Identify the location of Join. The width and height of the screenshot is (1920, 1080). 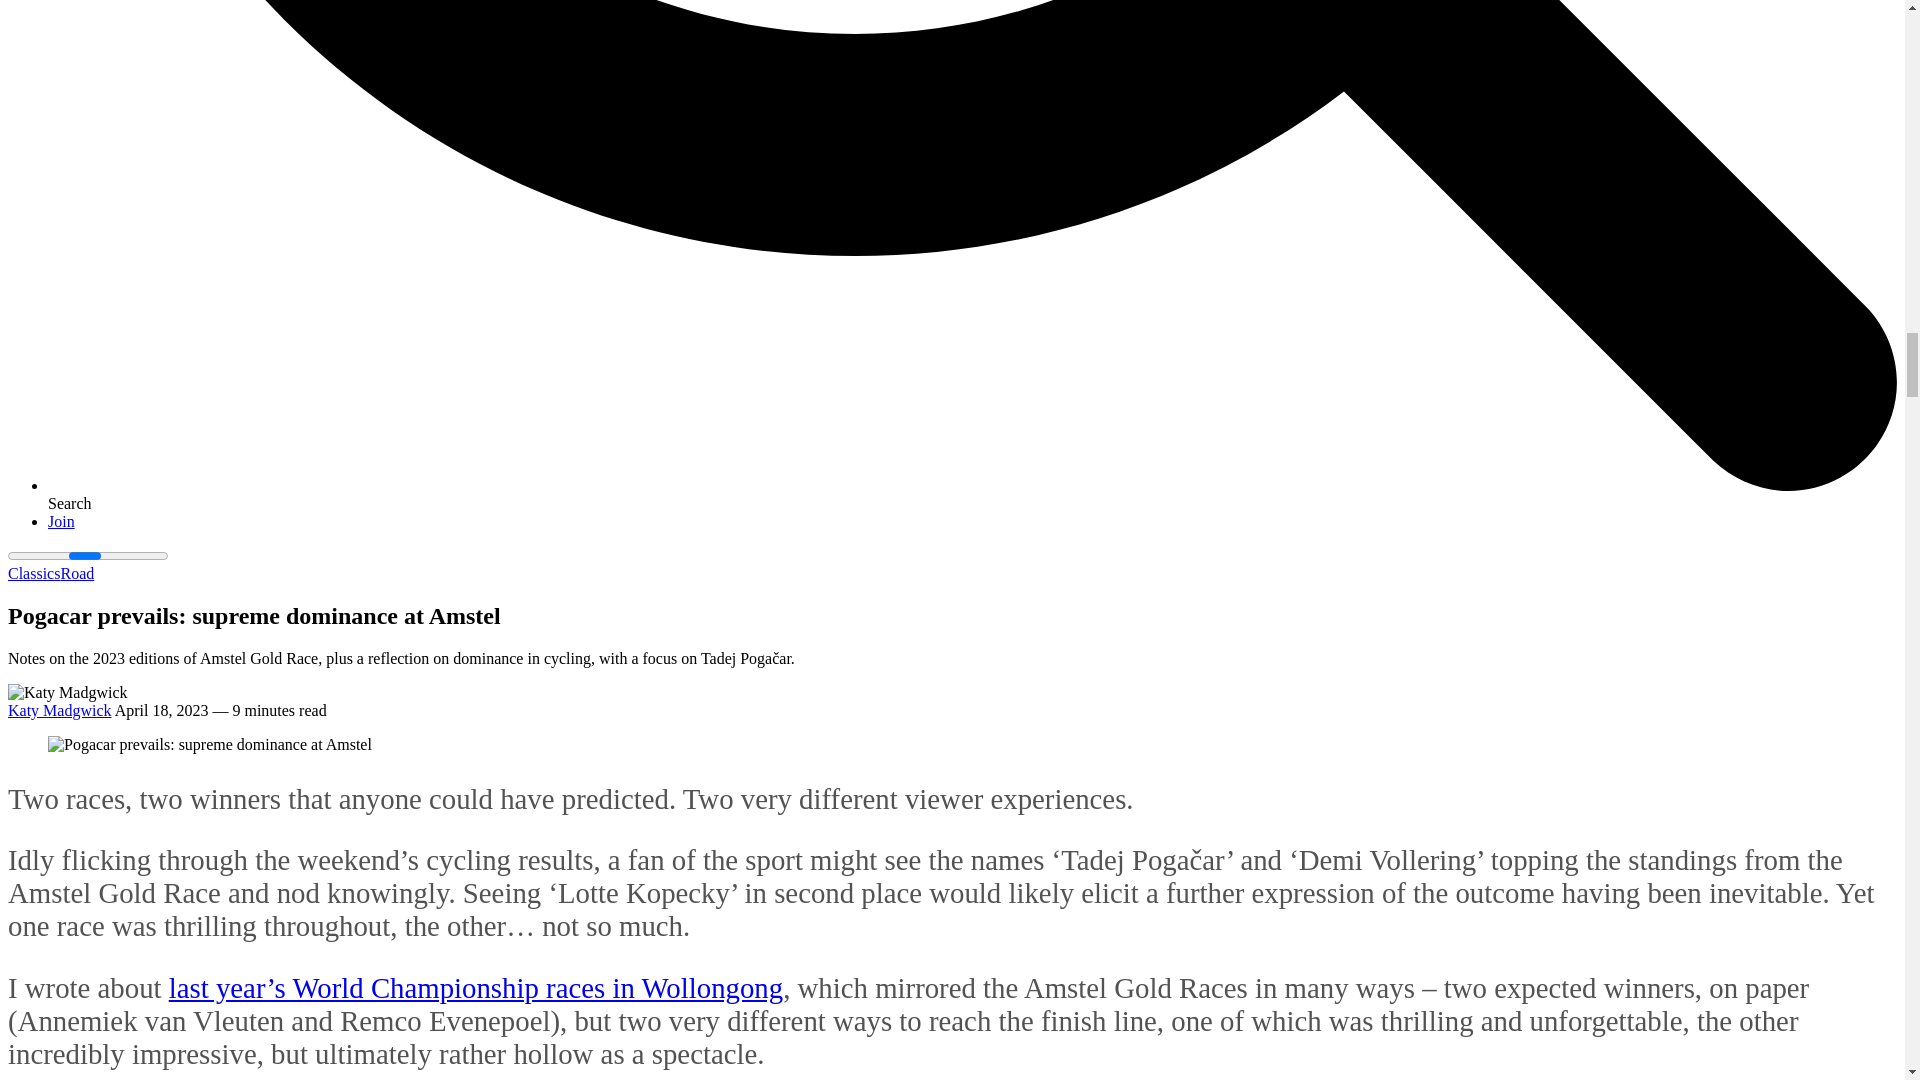
(61, 522).